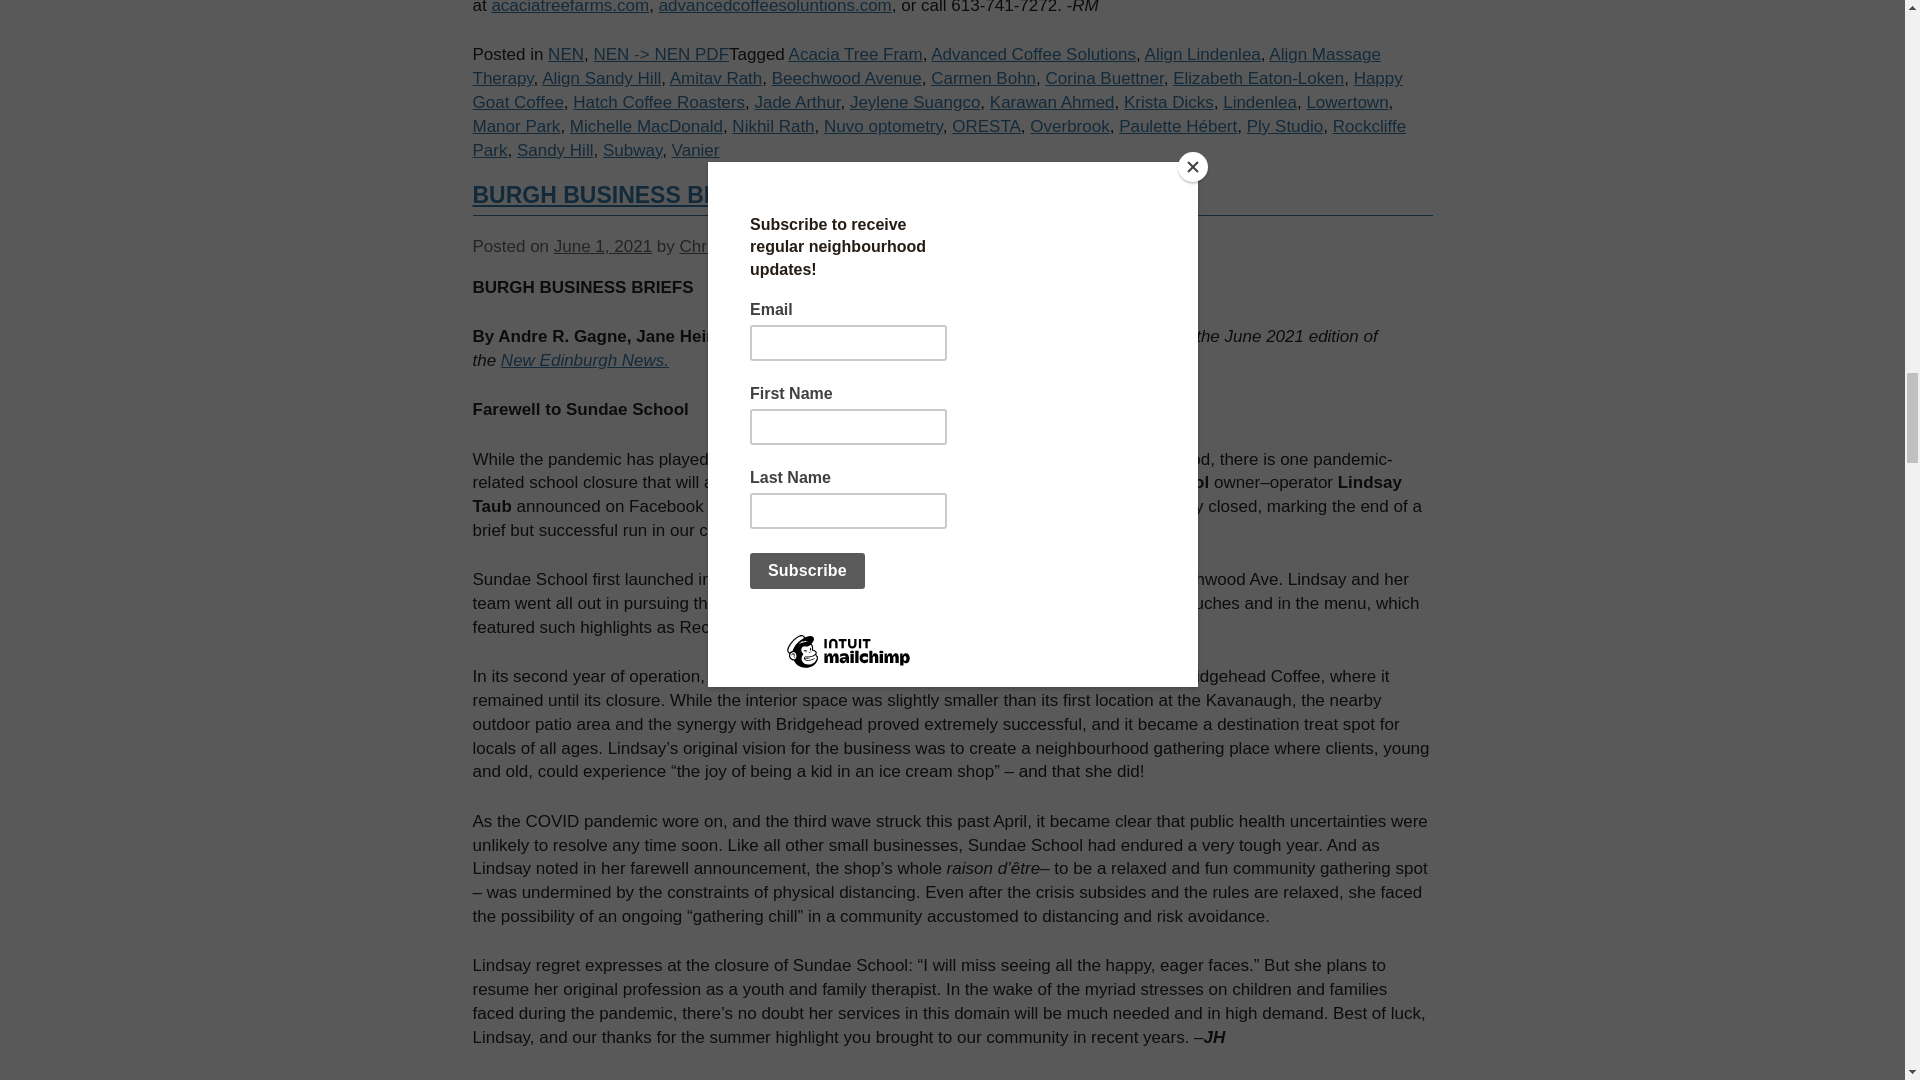 This screenshot has width=1920, height=1080. I want to click on Align Massage Therapy, so click(926, 66).